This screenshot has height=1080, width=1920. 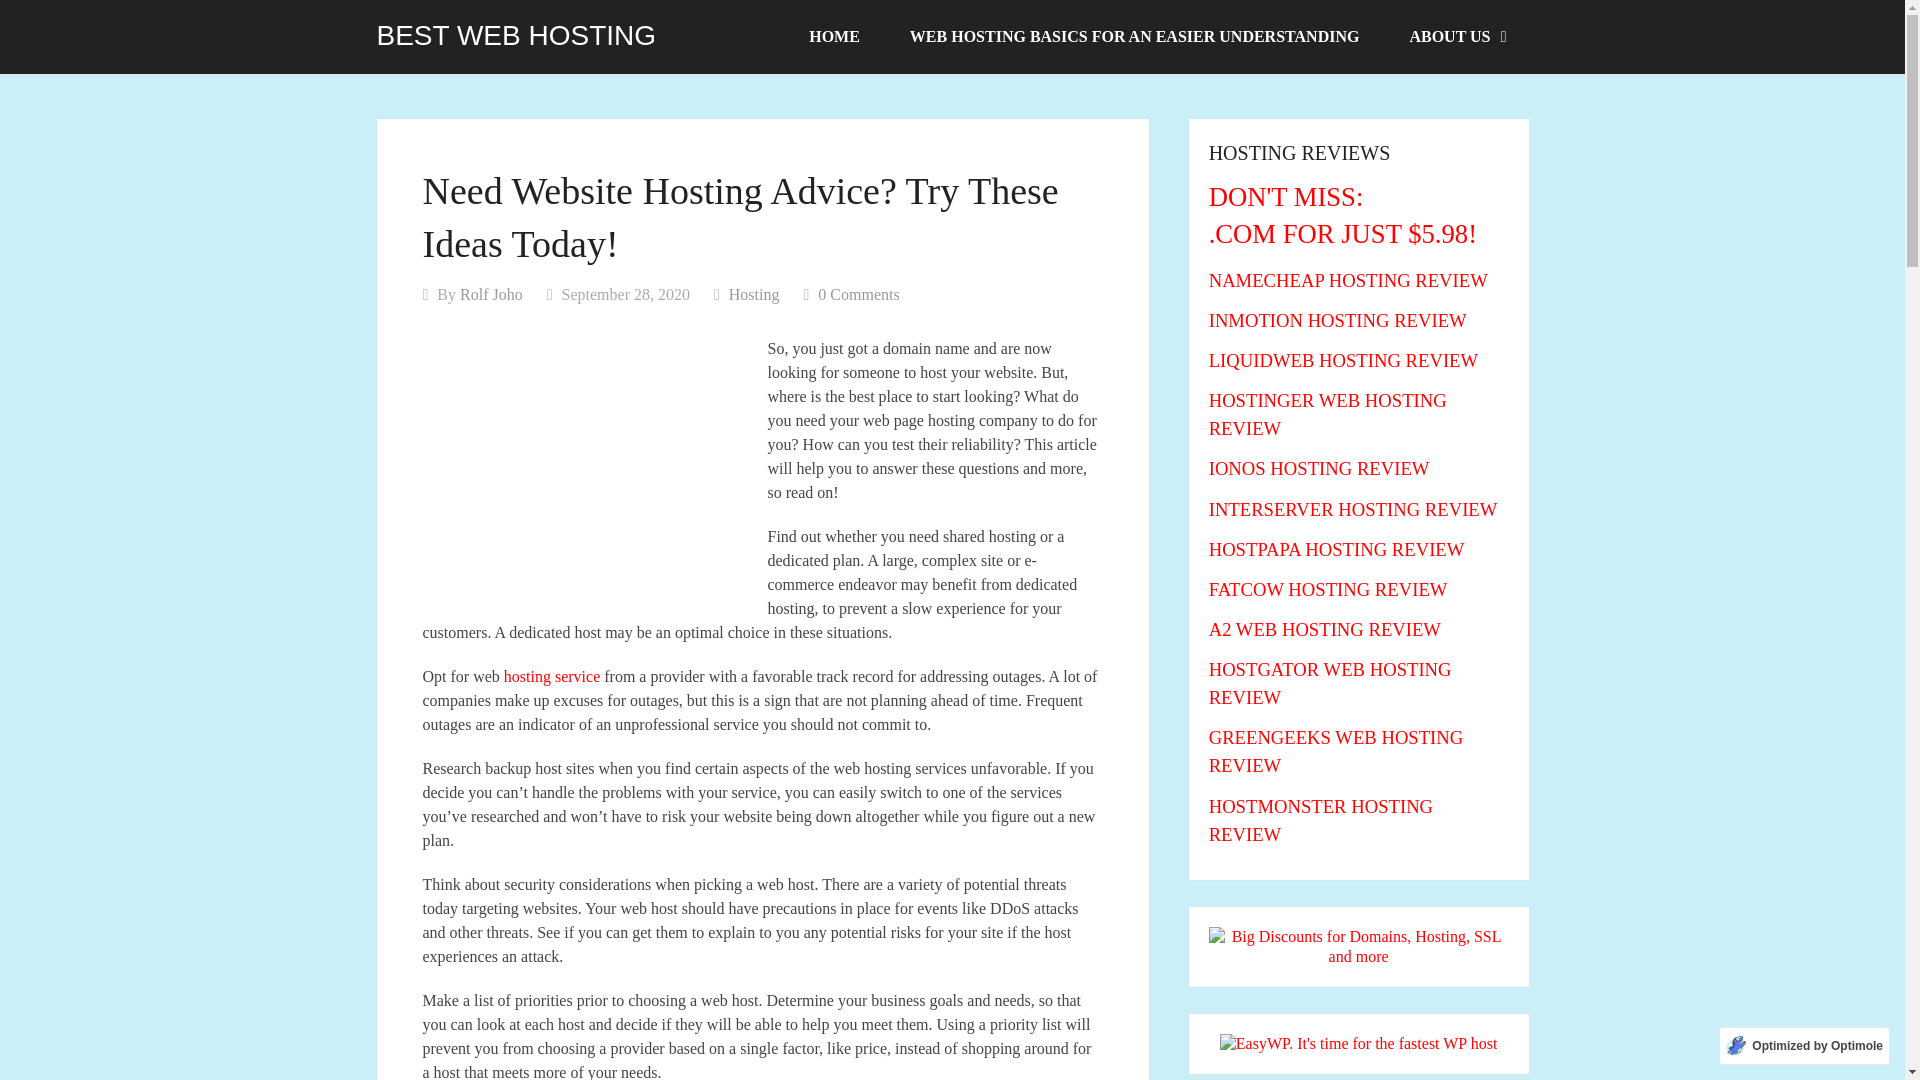 I want to click on INMOTION HOSTING REVIEW, so click(x=1338, y=320).